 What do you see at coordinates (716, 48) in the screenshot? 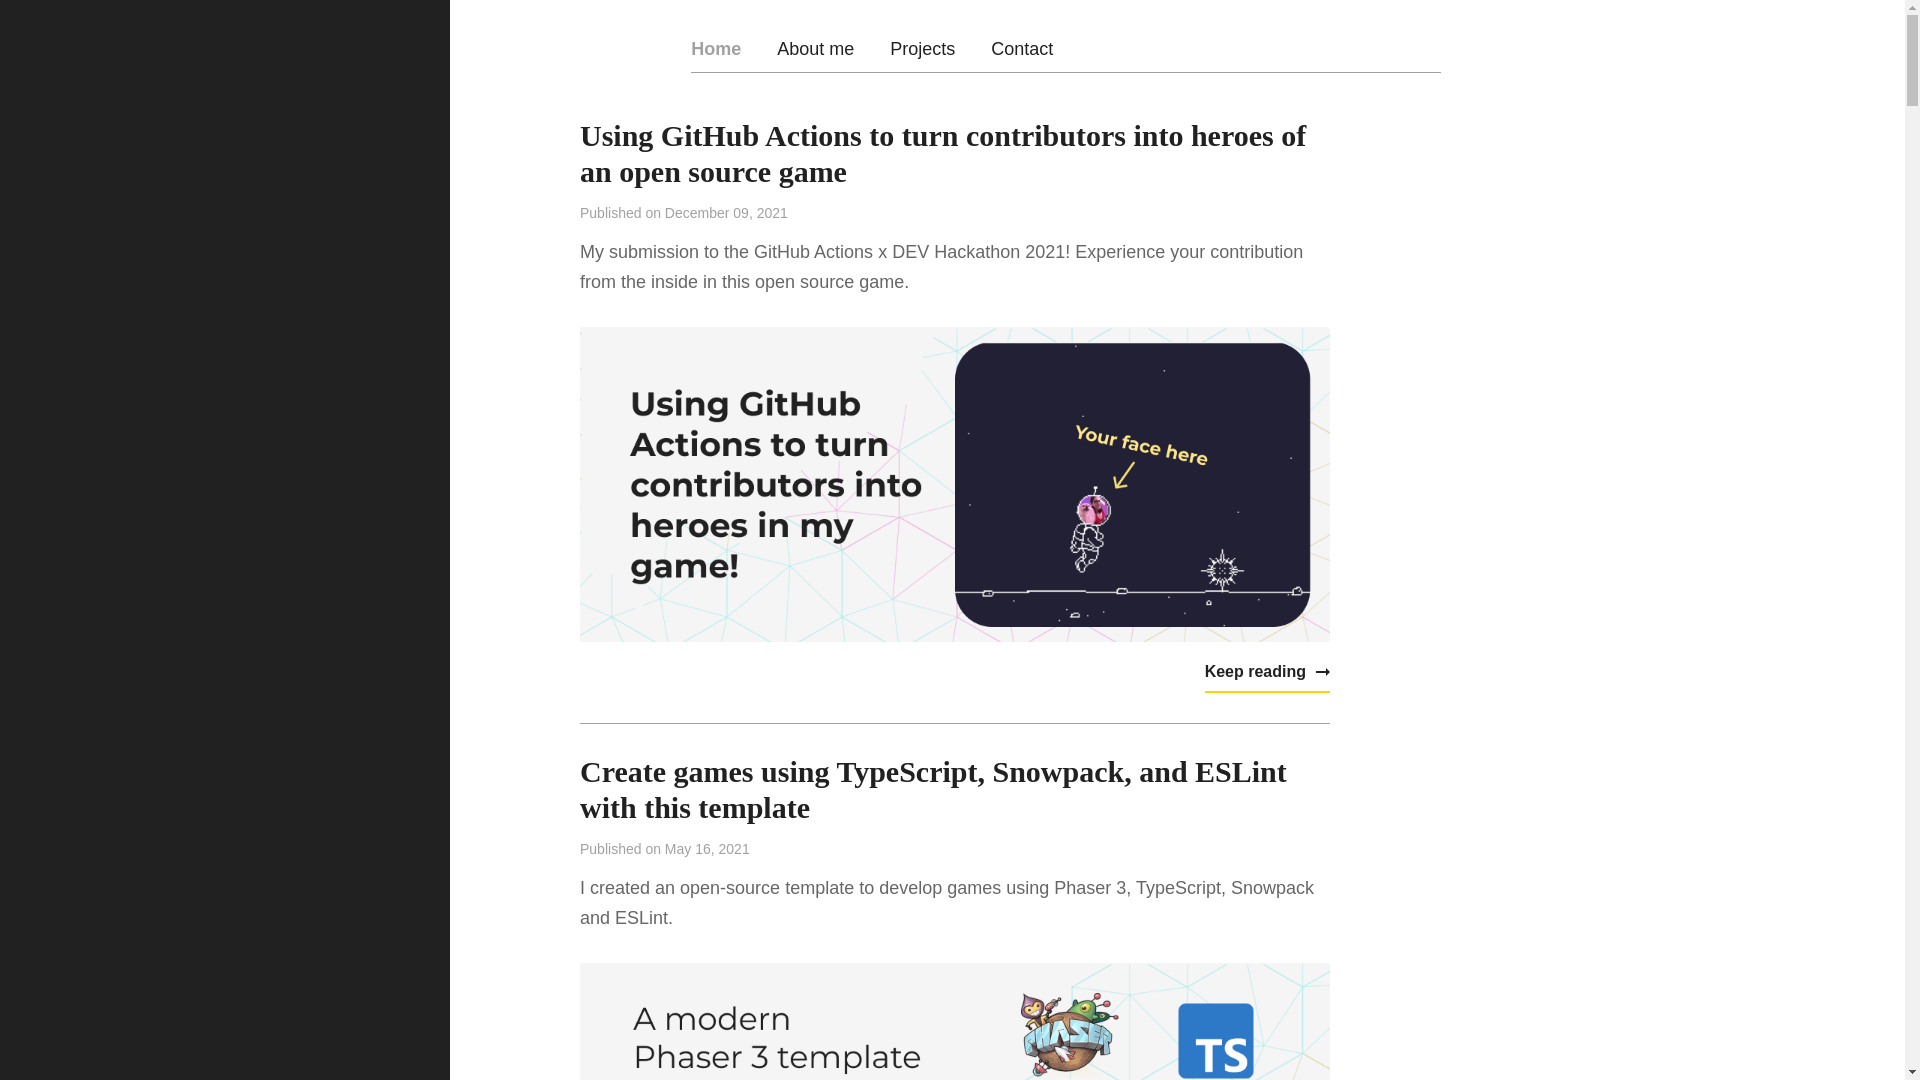
I see `Home` at bounding box center [716, 48].